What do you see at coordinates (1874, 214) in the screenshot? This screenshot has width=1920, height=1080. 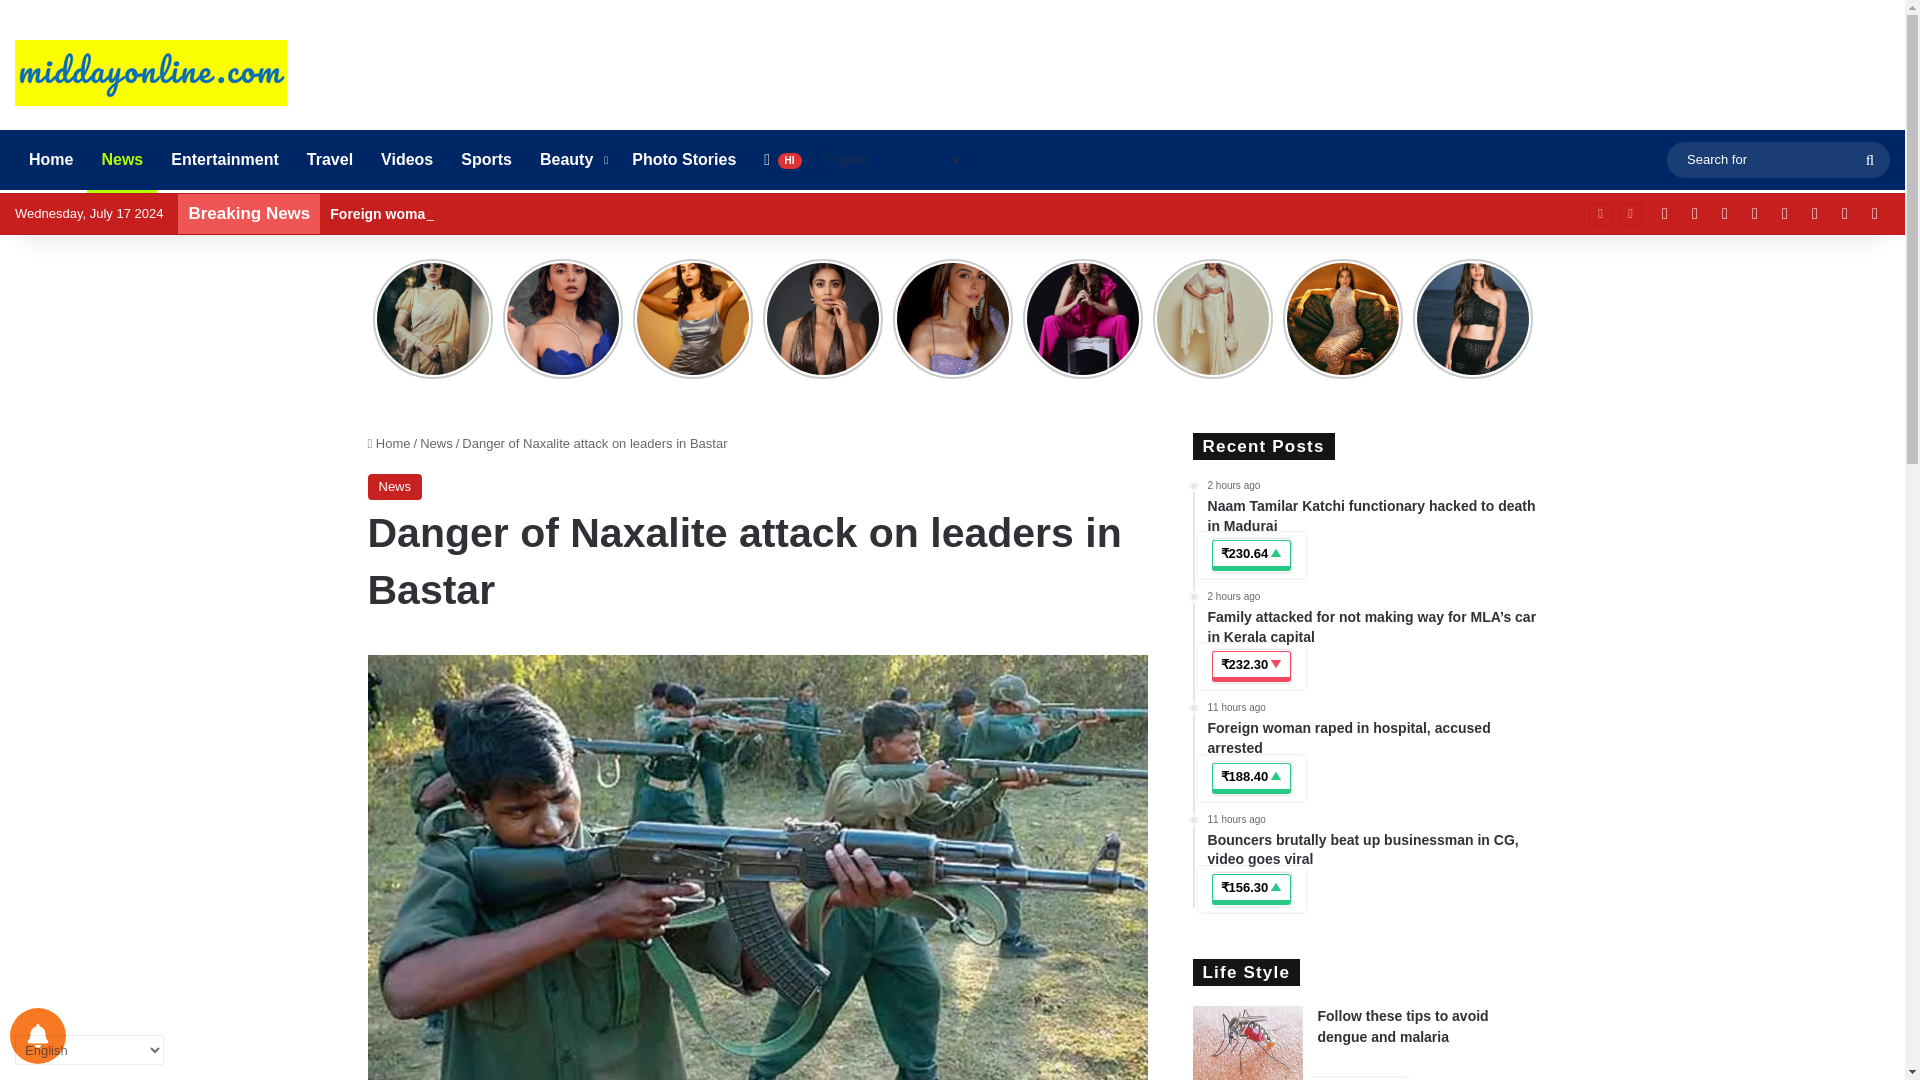 I see `Switch skin` at bounding box center [1874, 214].